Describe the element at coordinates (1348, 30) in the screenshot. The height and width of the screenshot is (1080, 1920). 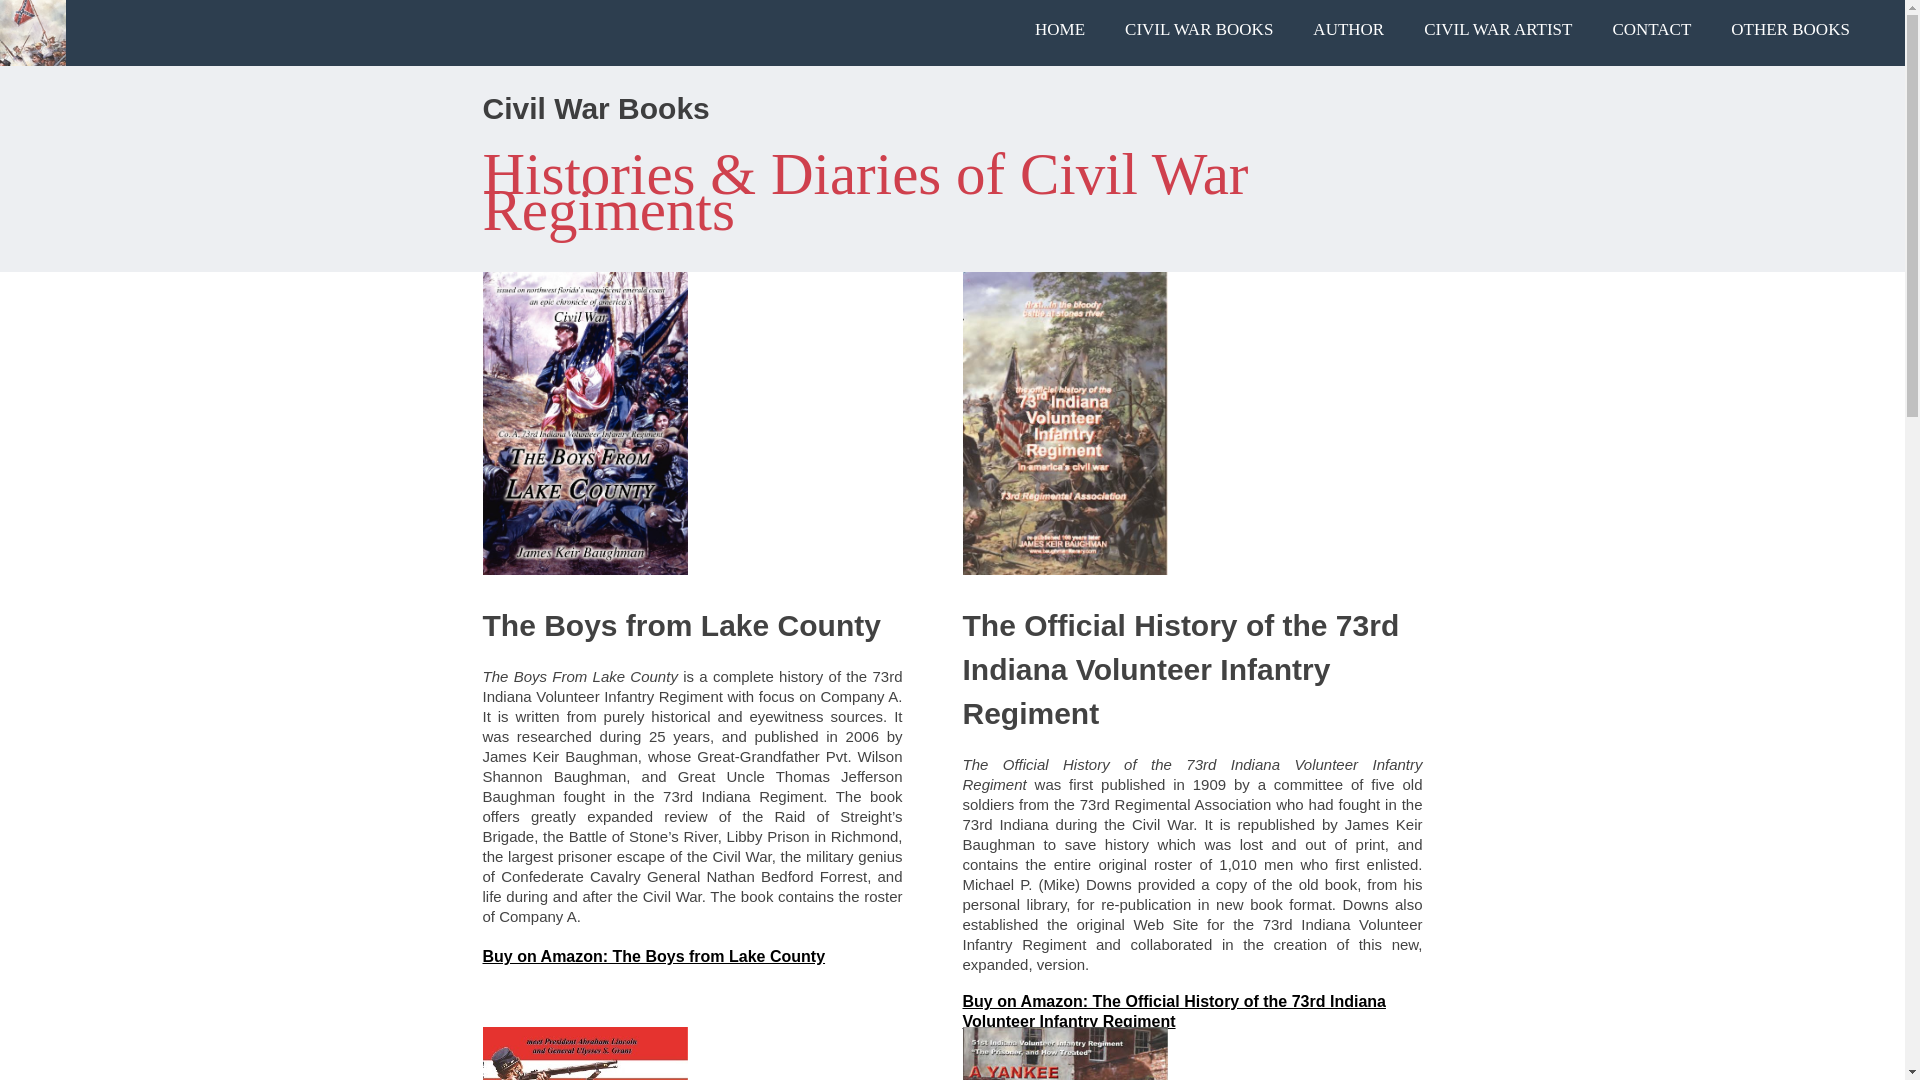
I see `AUTHOR` at that location.